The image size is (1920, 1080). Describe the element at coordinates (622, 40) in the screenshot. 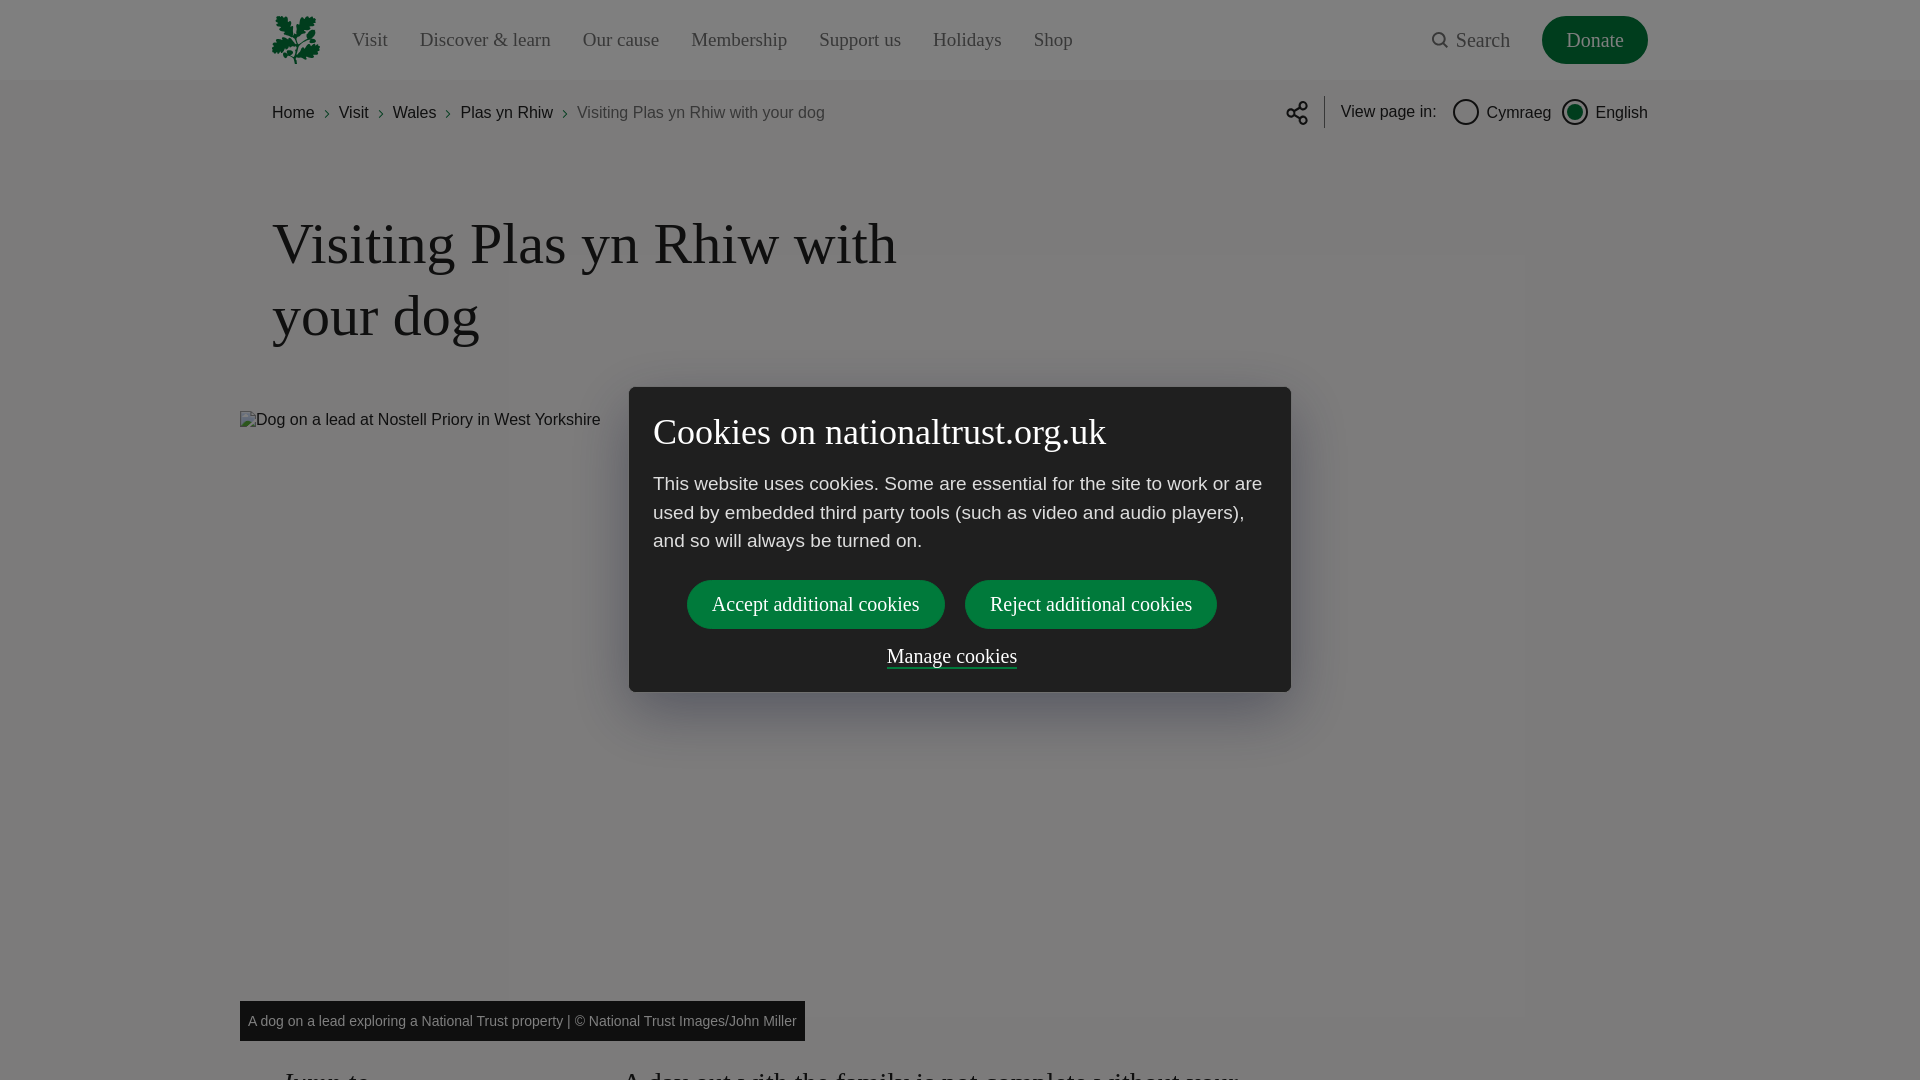

I see `Our cause` at that location.